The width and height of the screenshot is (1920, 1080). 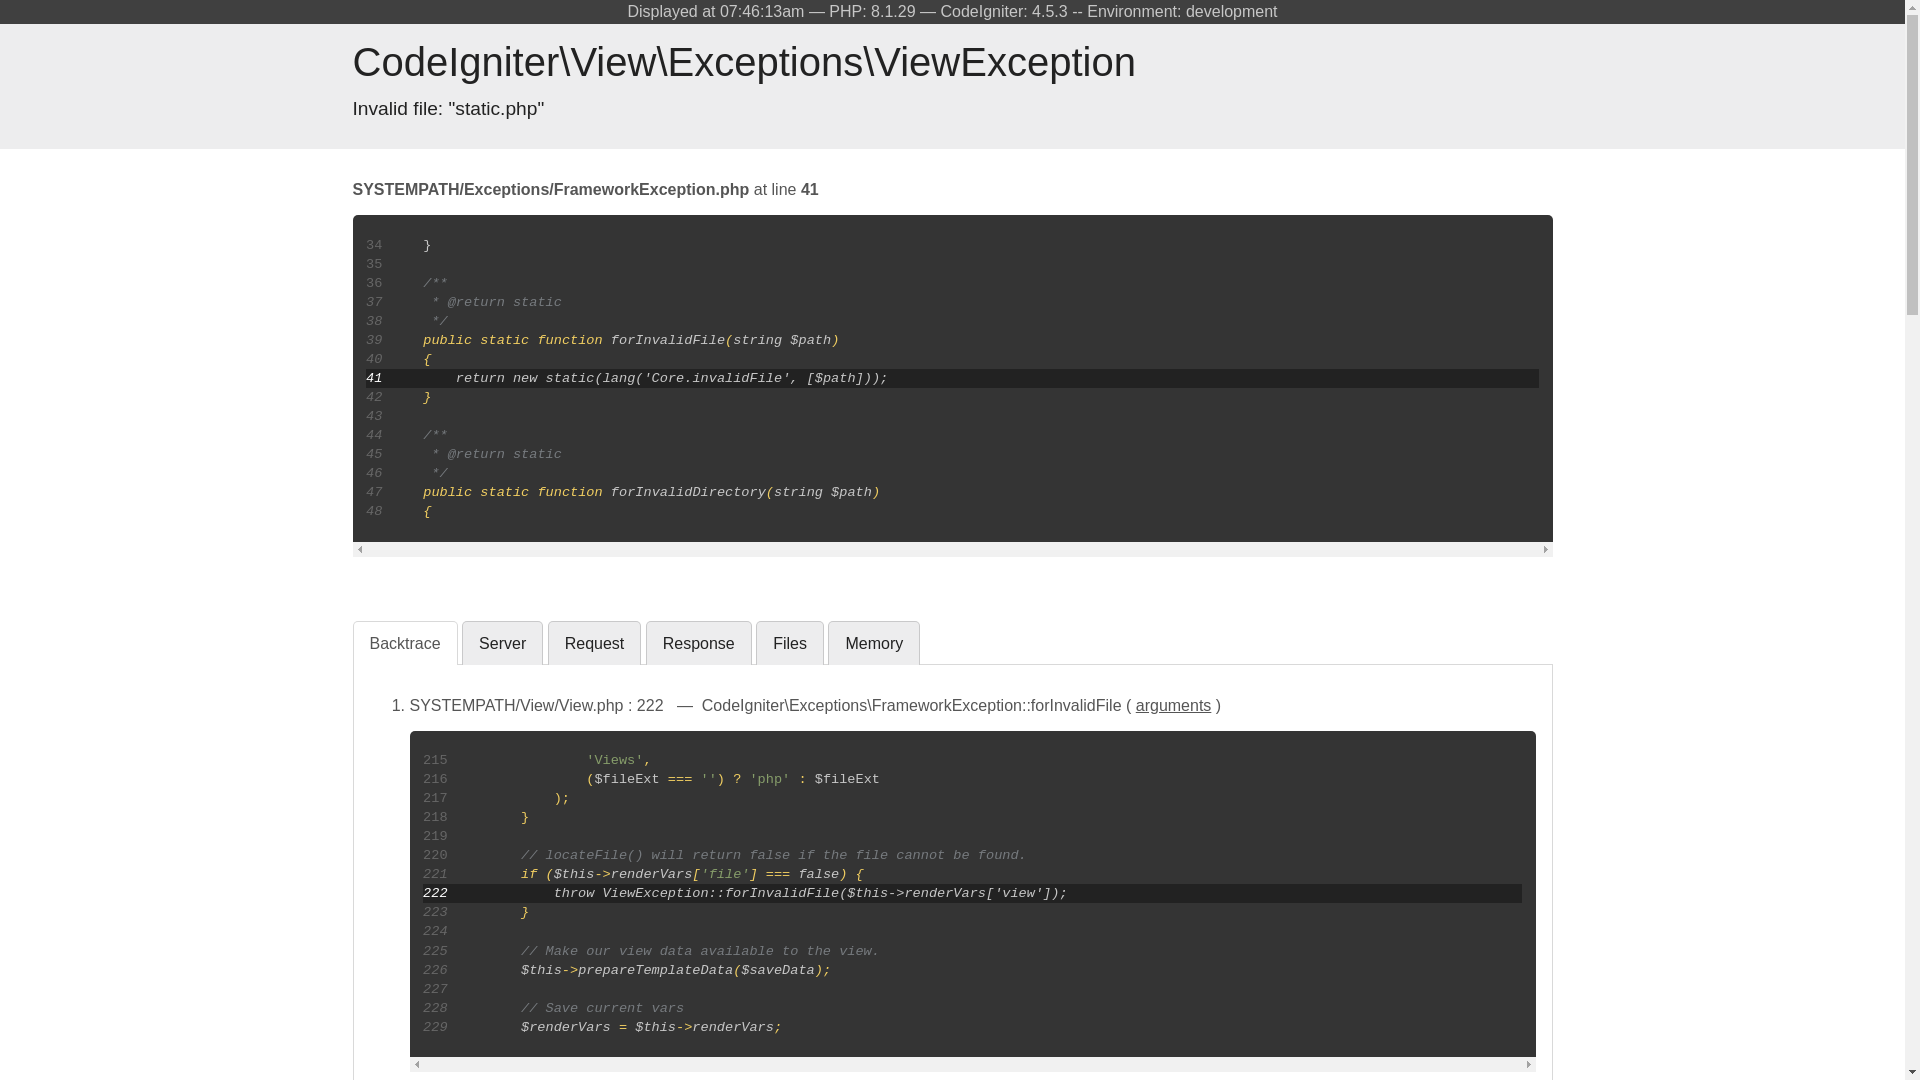 I want to click on Response, so click(x=698, y=643).